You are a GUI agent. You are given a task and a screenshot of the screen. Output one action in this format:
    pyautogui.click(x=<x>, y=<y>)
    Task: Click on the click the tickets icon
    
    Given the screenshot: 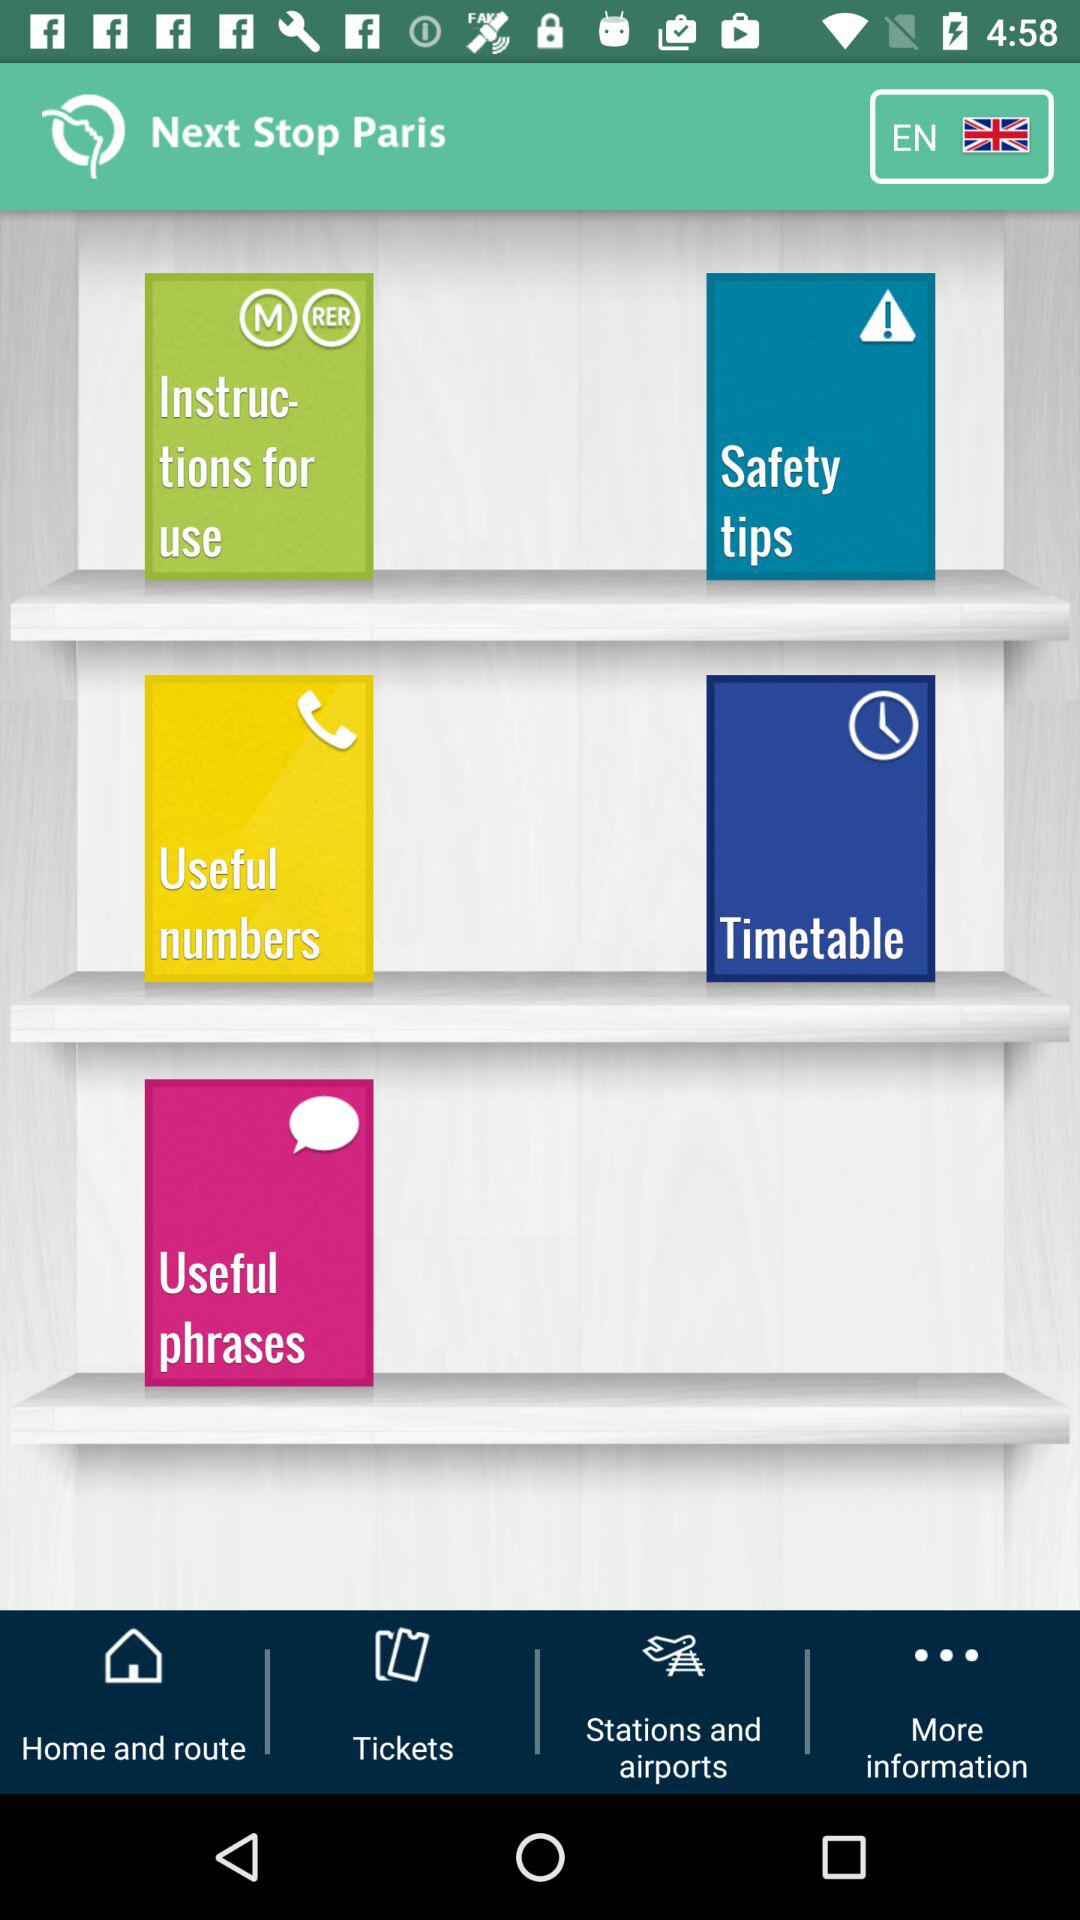 What is the action you would take?
    pyautogui.click(x=403, y=1656)
    